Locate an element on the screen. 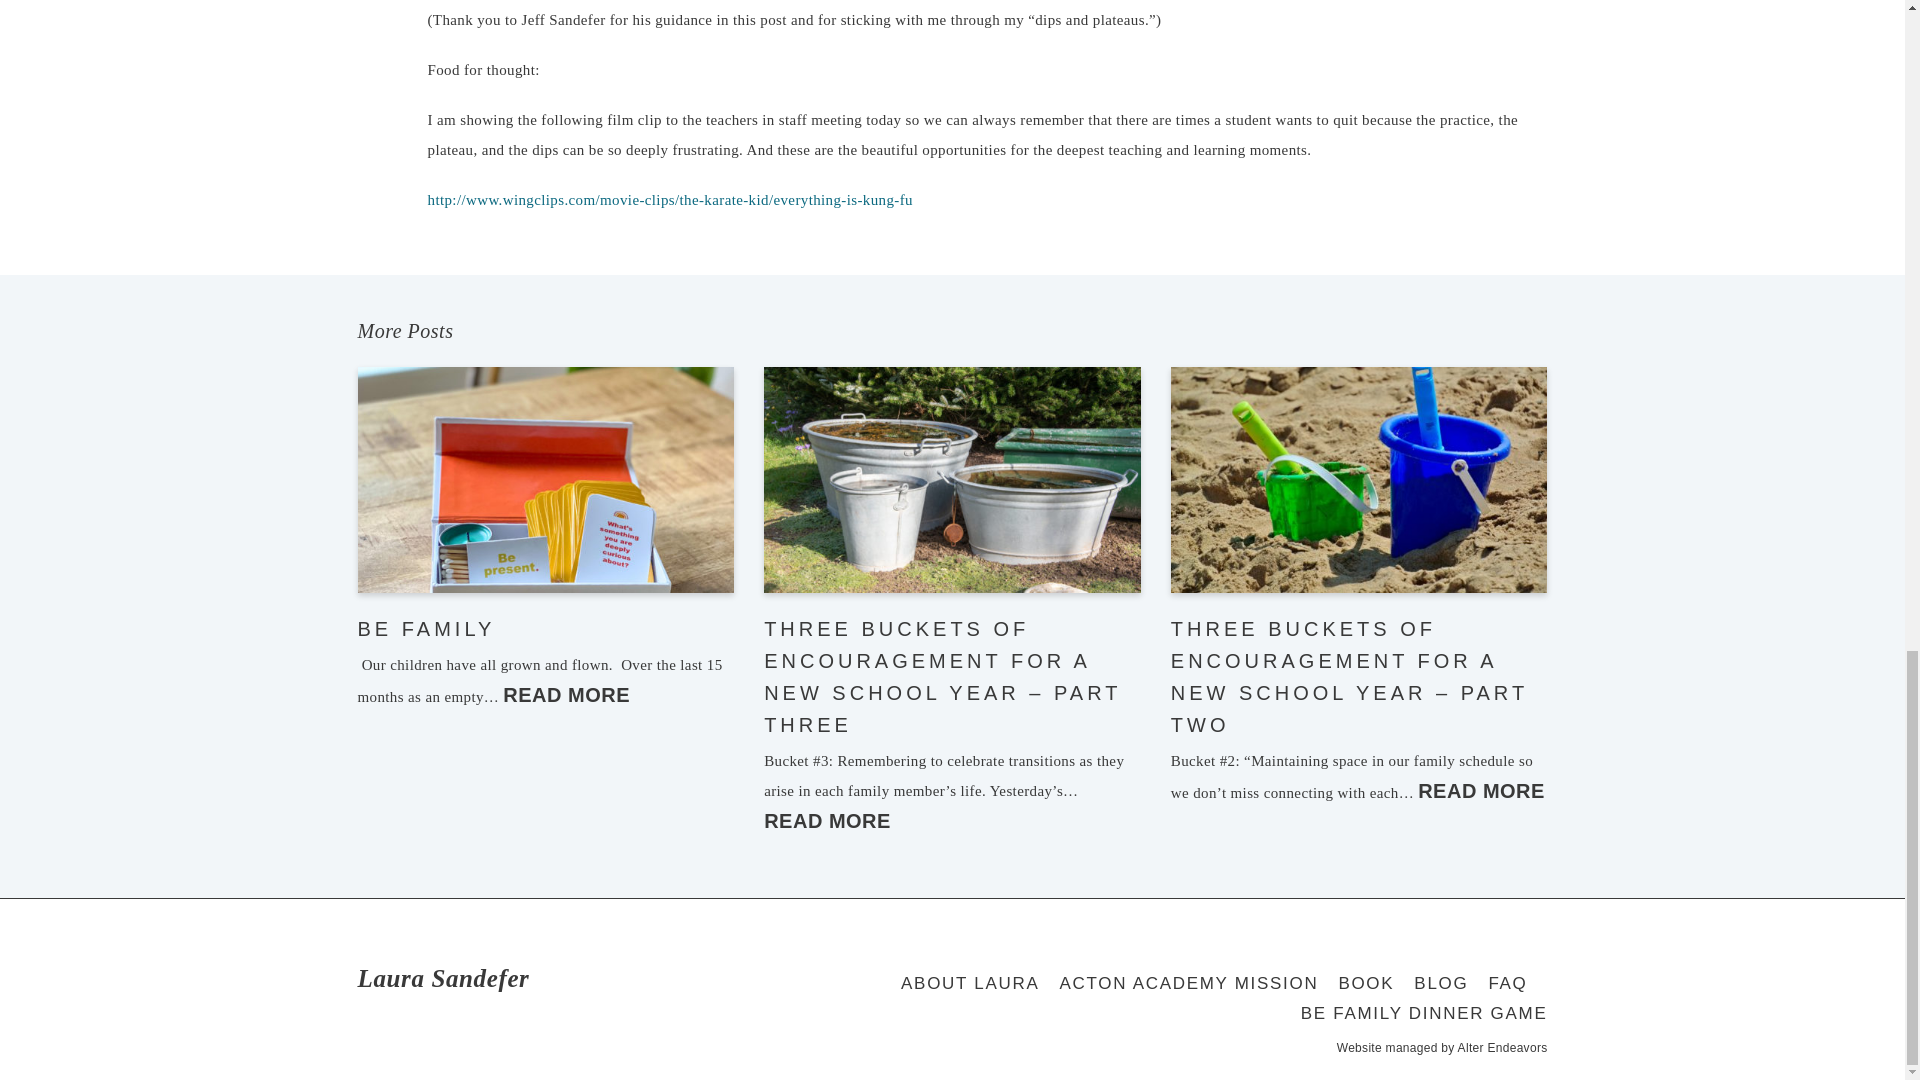  READ MORE is located at coordinates (827, 820).